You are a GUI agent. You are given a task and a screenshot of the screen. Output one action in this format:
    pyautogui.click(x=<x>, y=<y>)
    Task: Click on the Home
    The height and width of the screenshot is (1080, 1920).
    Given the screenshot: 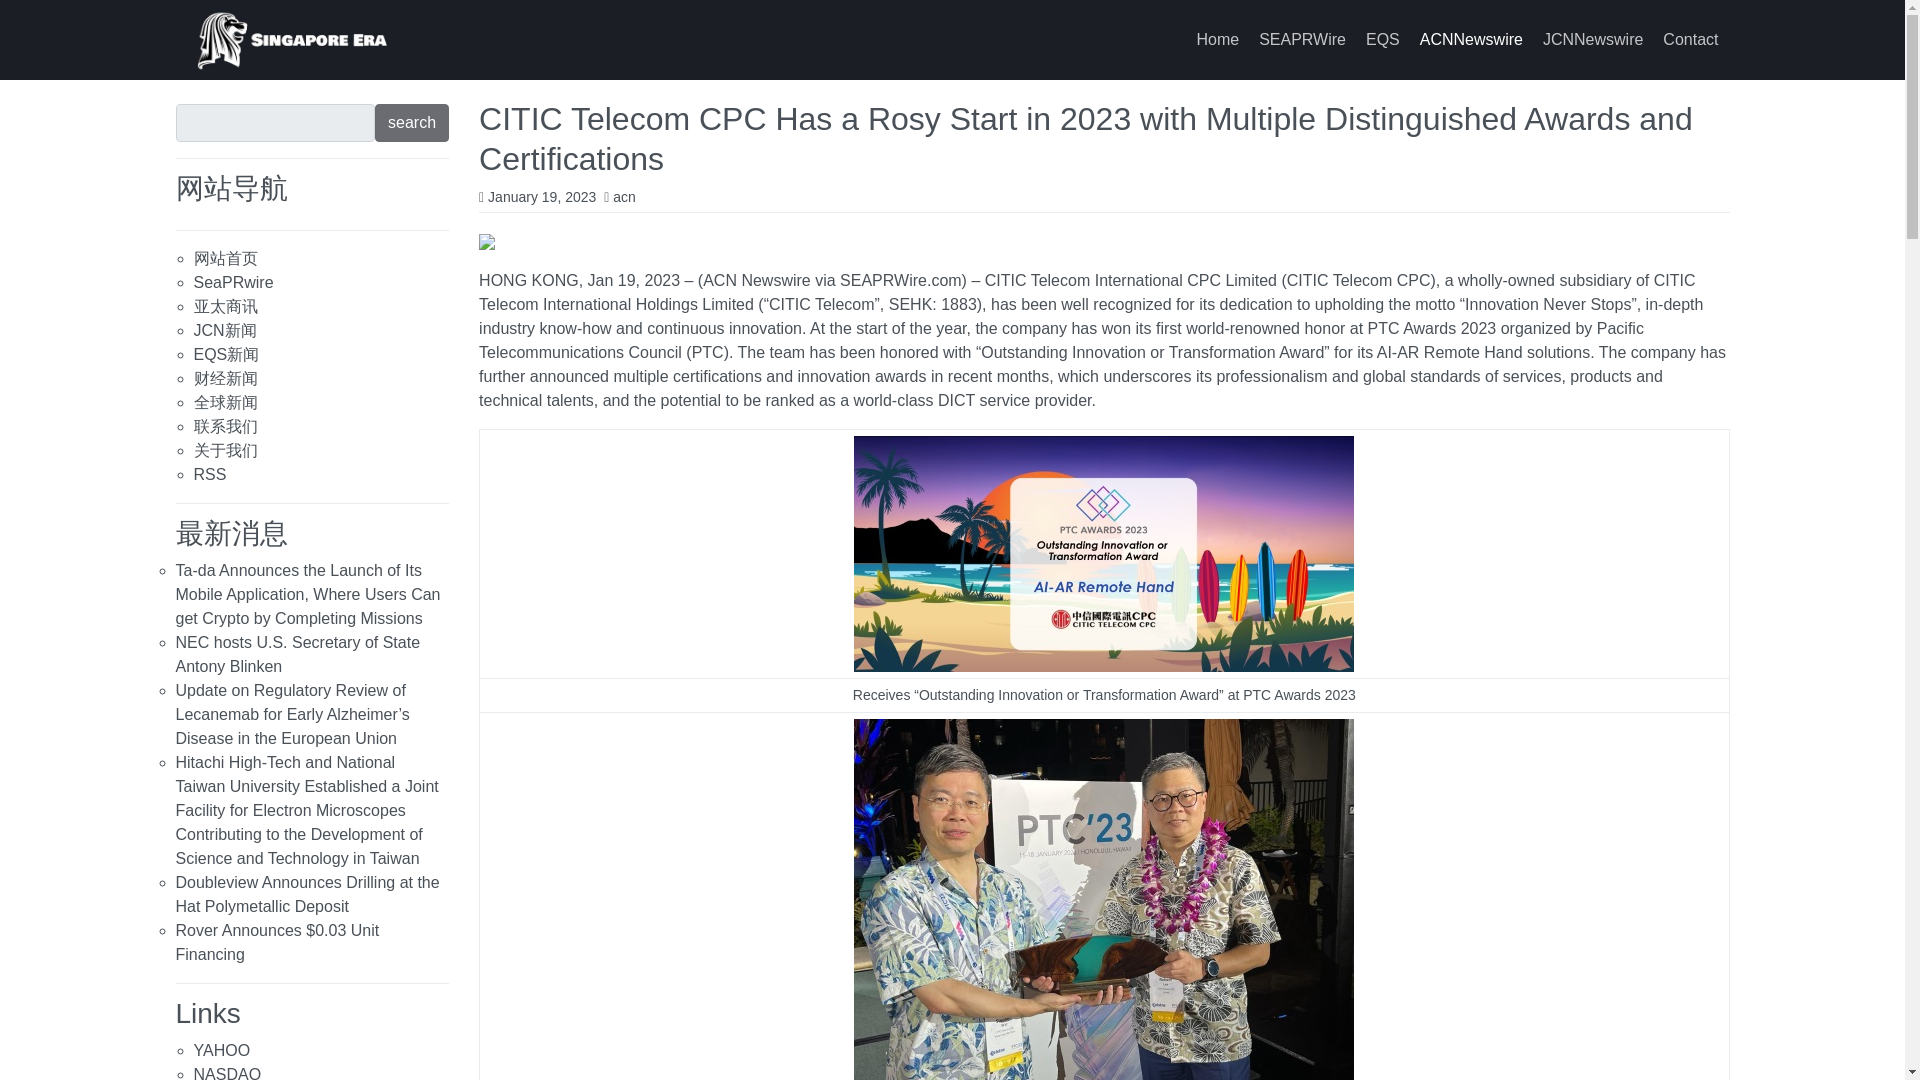 What is the action you would take?
    pyautogui.click(x=1218, y=40)
    